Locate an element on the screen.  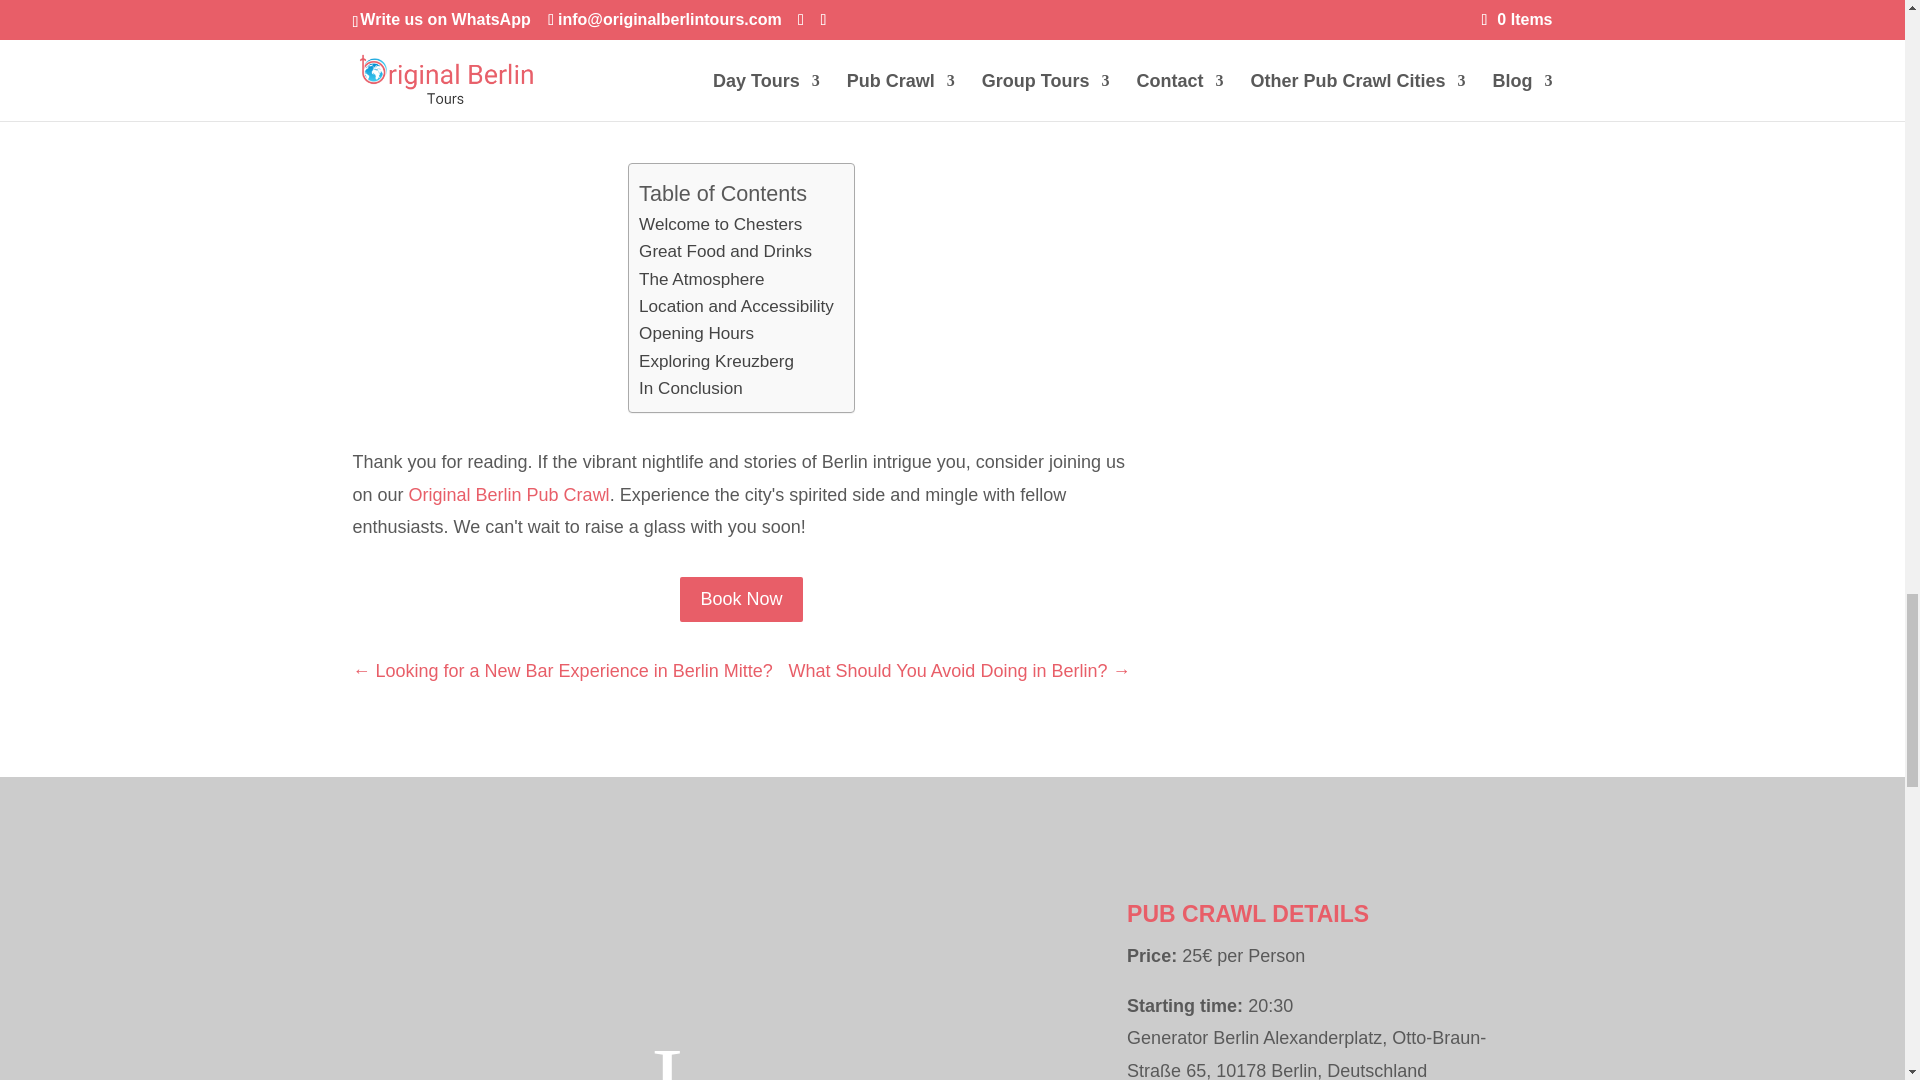
The Atmosphere is located at coordinates (702, 278).